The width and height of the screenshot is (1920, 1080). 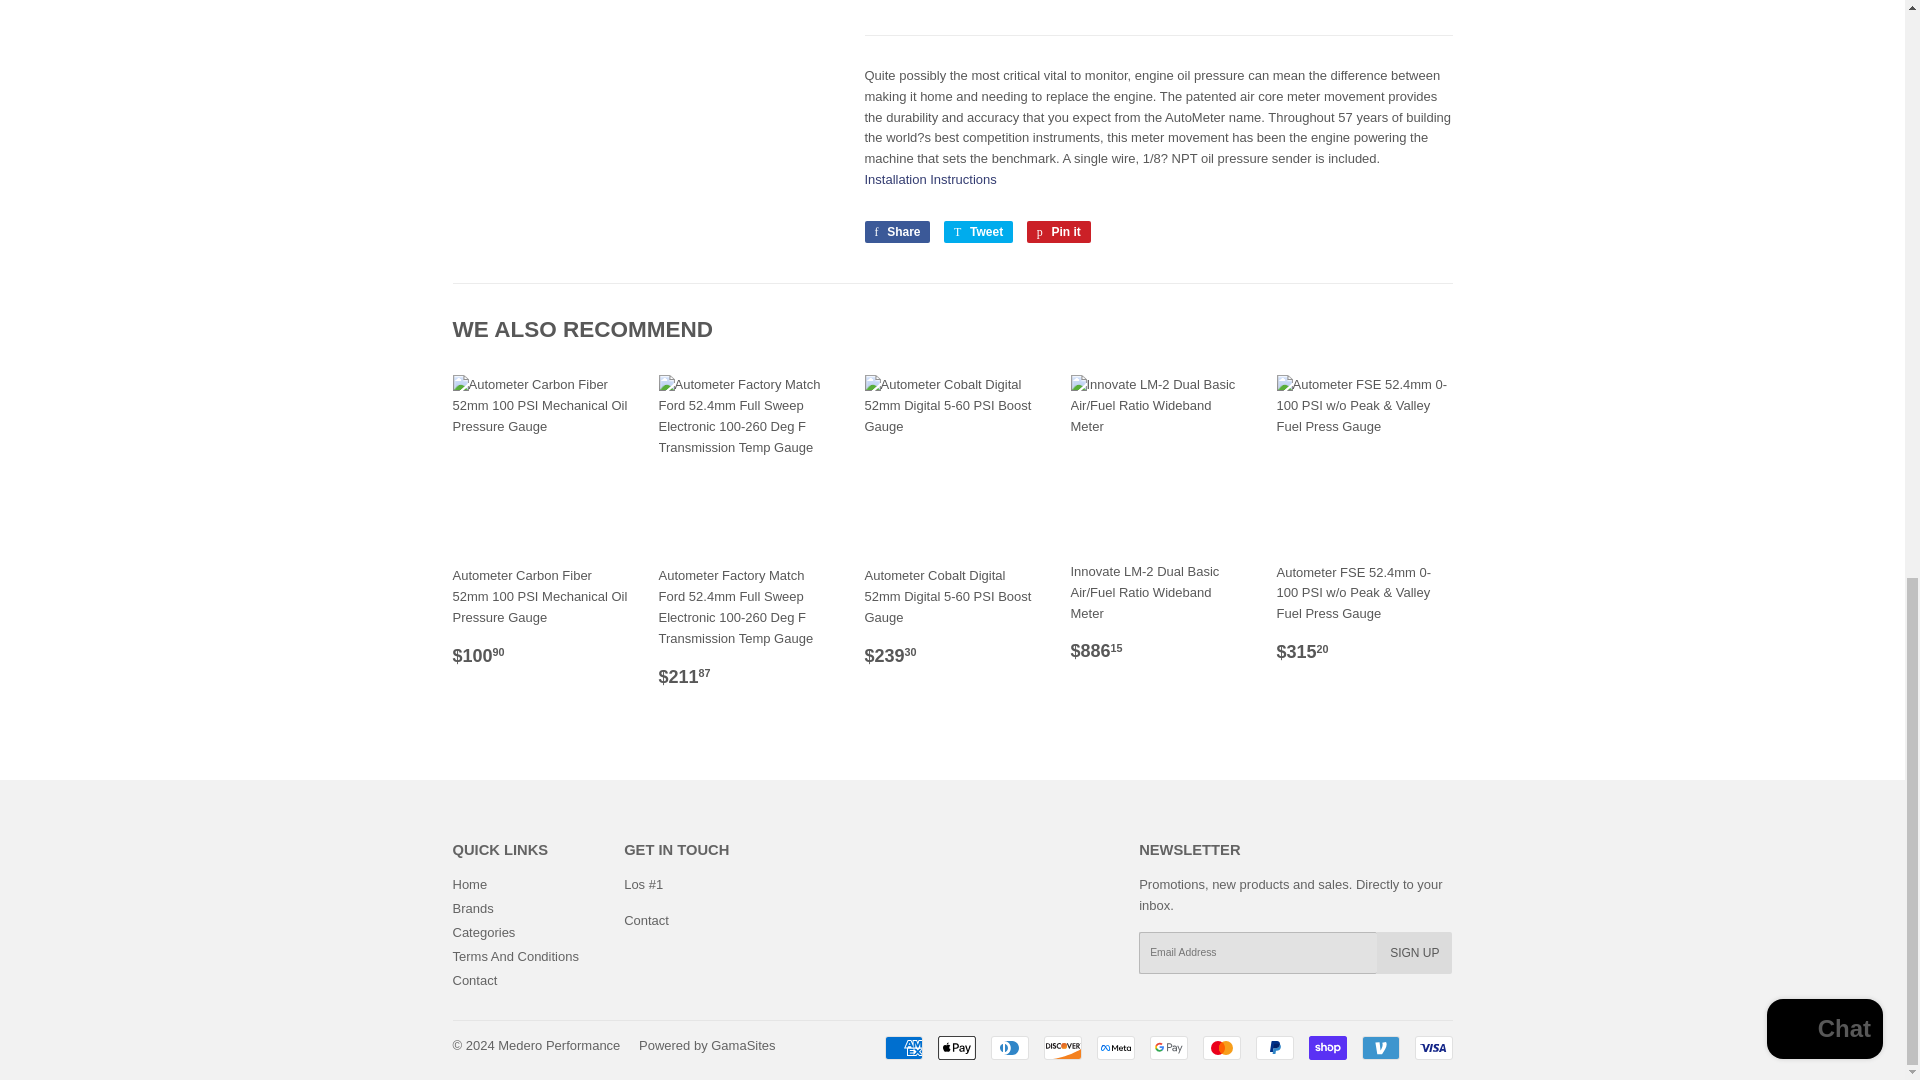 I want to click on Venmo, so click(x=1380, y=1047).